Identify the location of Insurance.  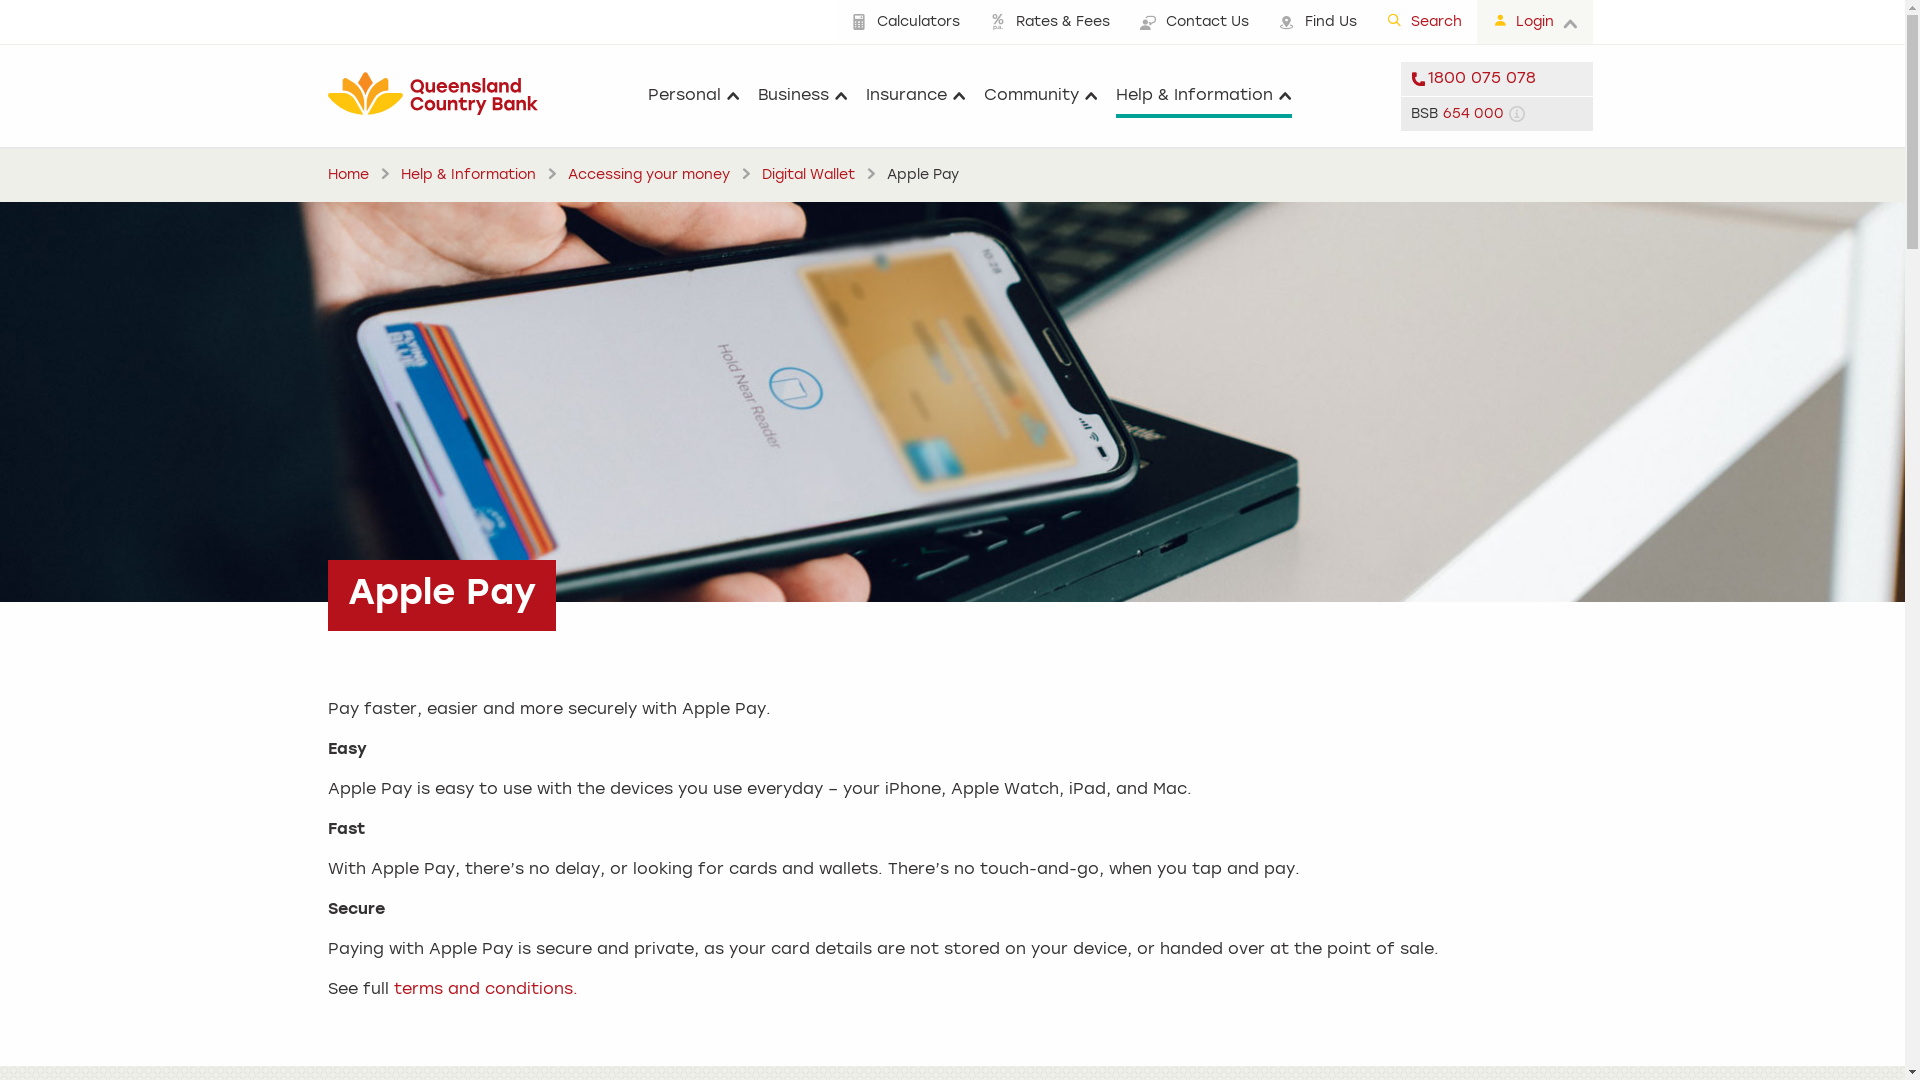
(916, 96).